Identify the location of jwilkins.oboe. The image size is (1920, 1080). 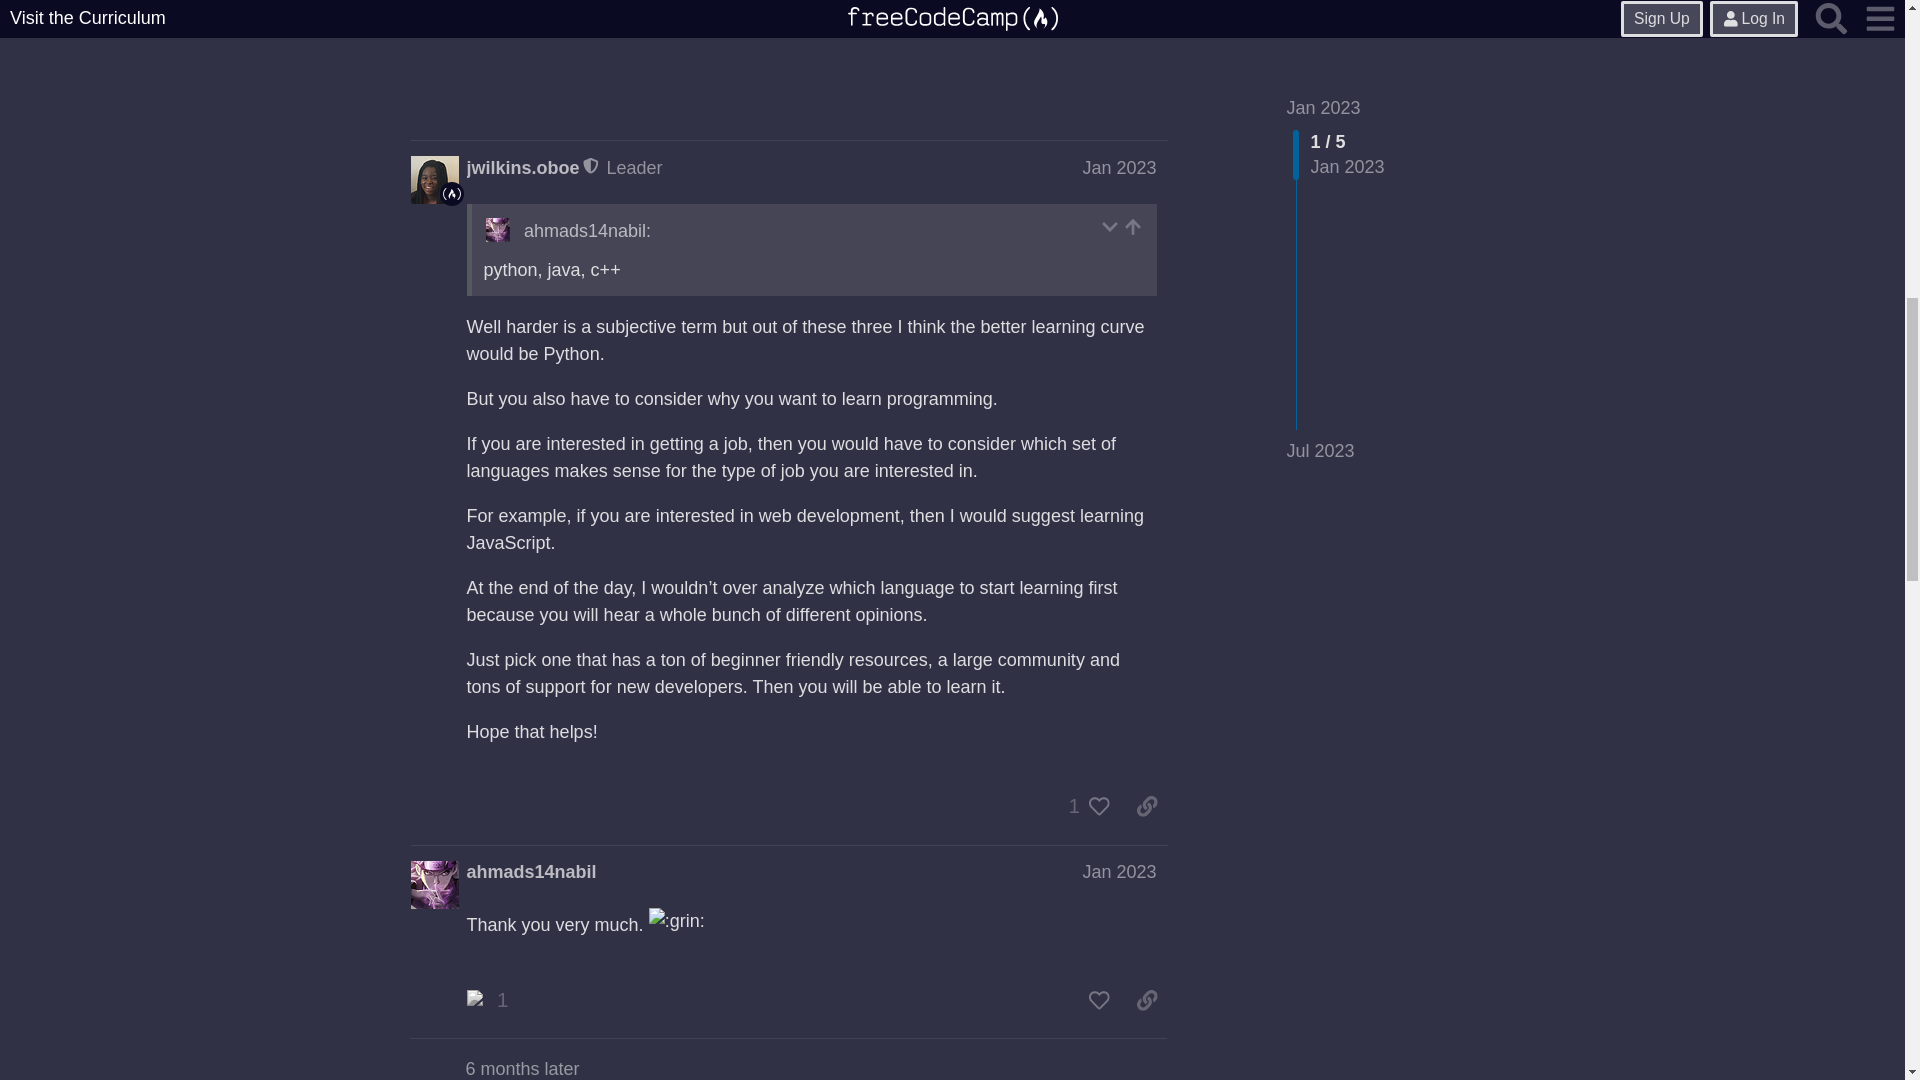
(522, 168).